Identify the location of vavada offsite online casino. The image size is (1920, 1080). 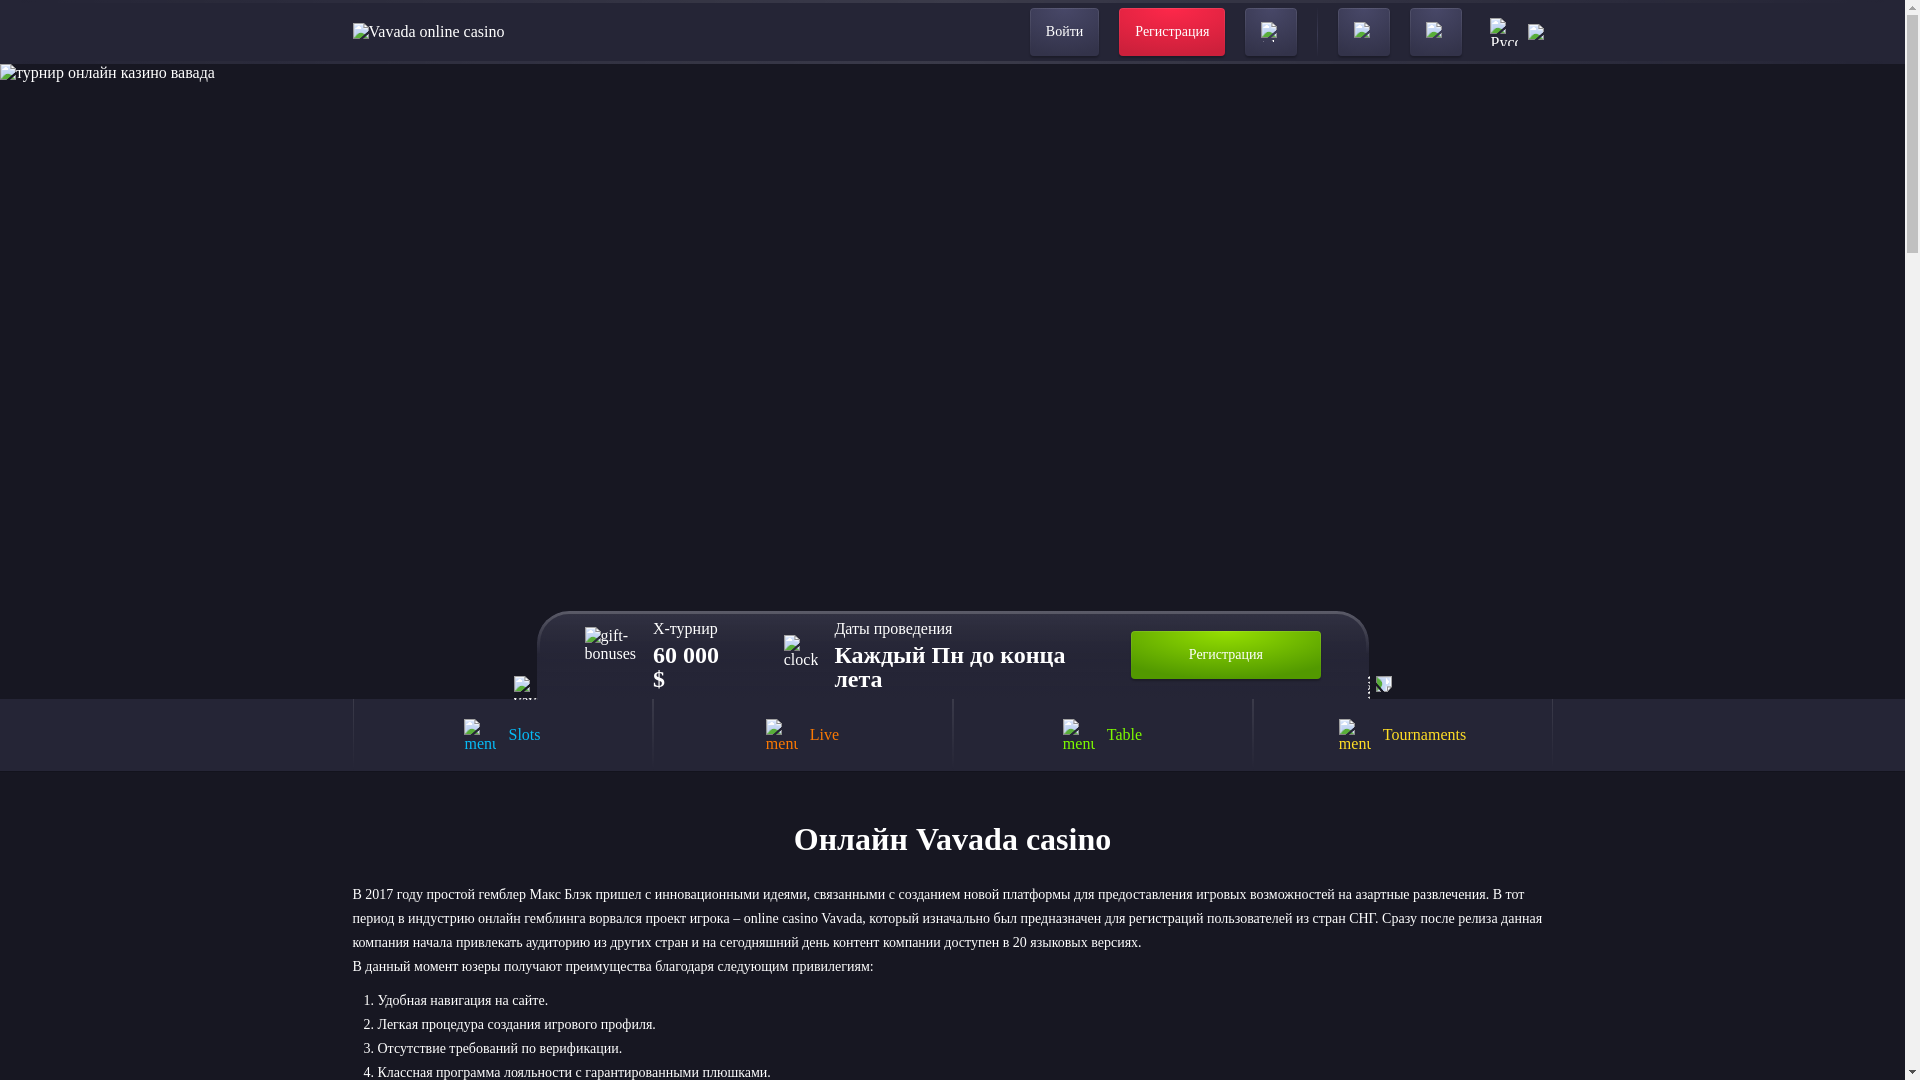
(1380, 688).